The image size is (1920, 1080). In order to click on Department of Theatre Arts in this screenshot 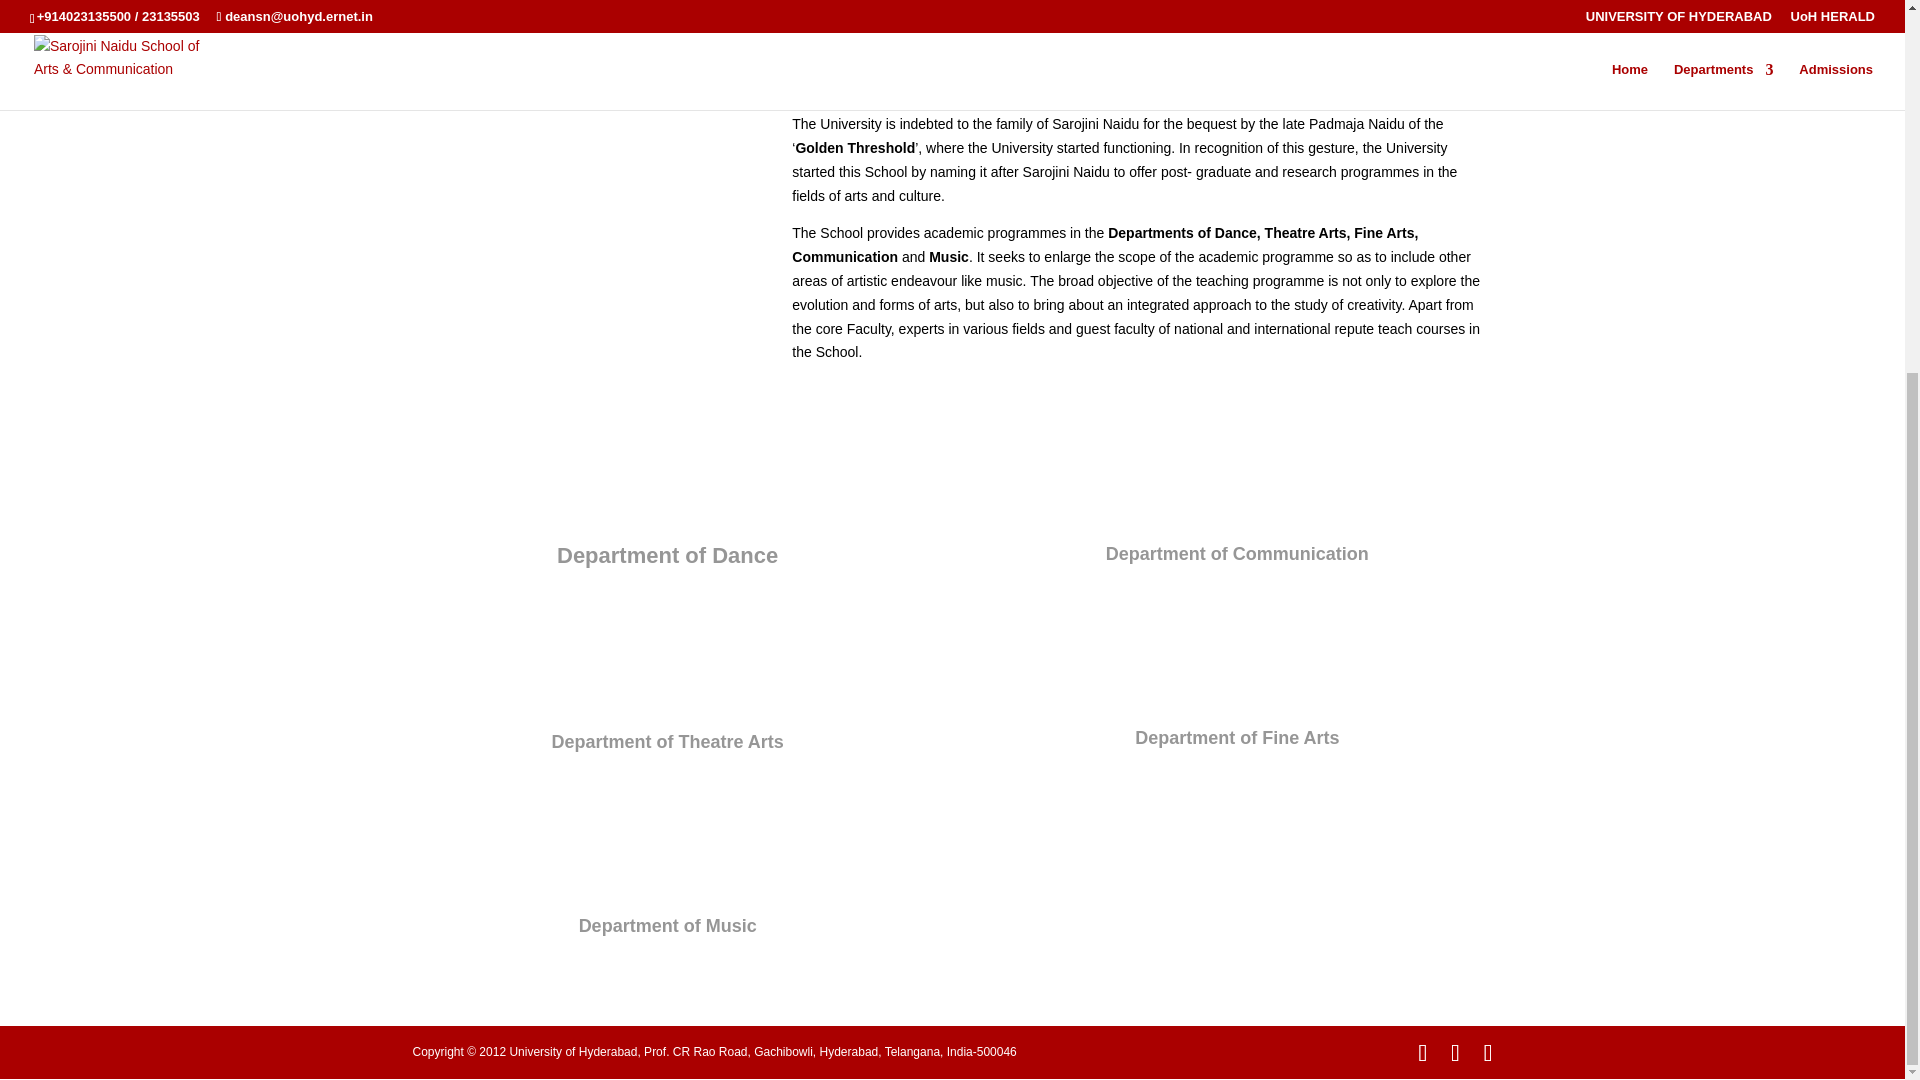, I will do `click(667, 742)`.